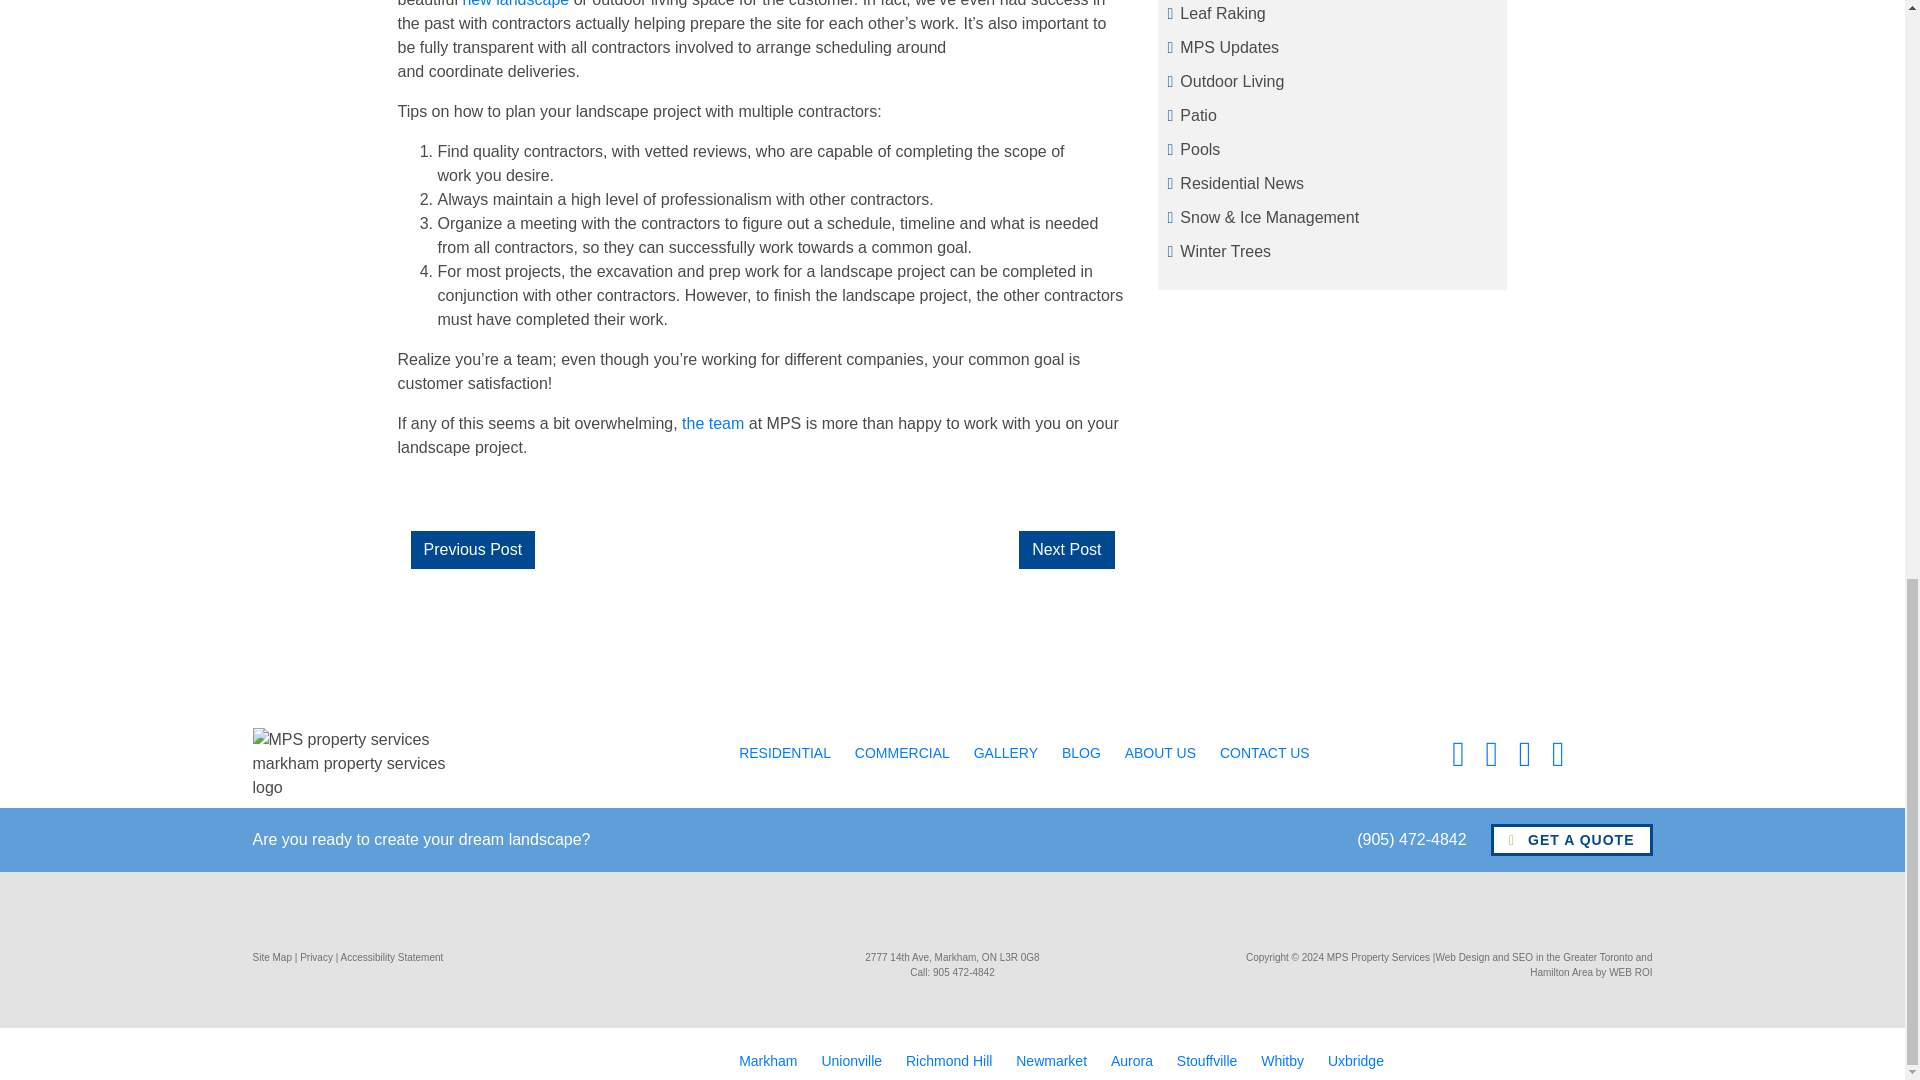  What do you see at coordinates (515, 4) in the screenshot?
I see `new landscape` at bounding box center [515, 4].